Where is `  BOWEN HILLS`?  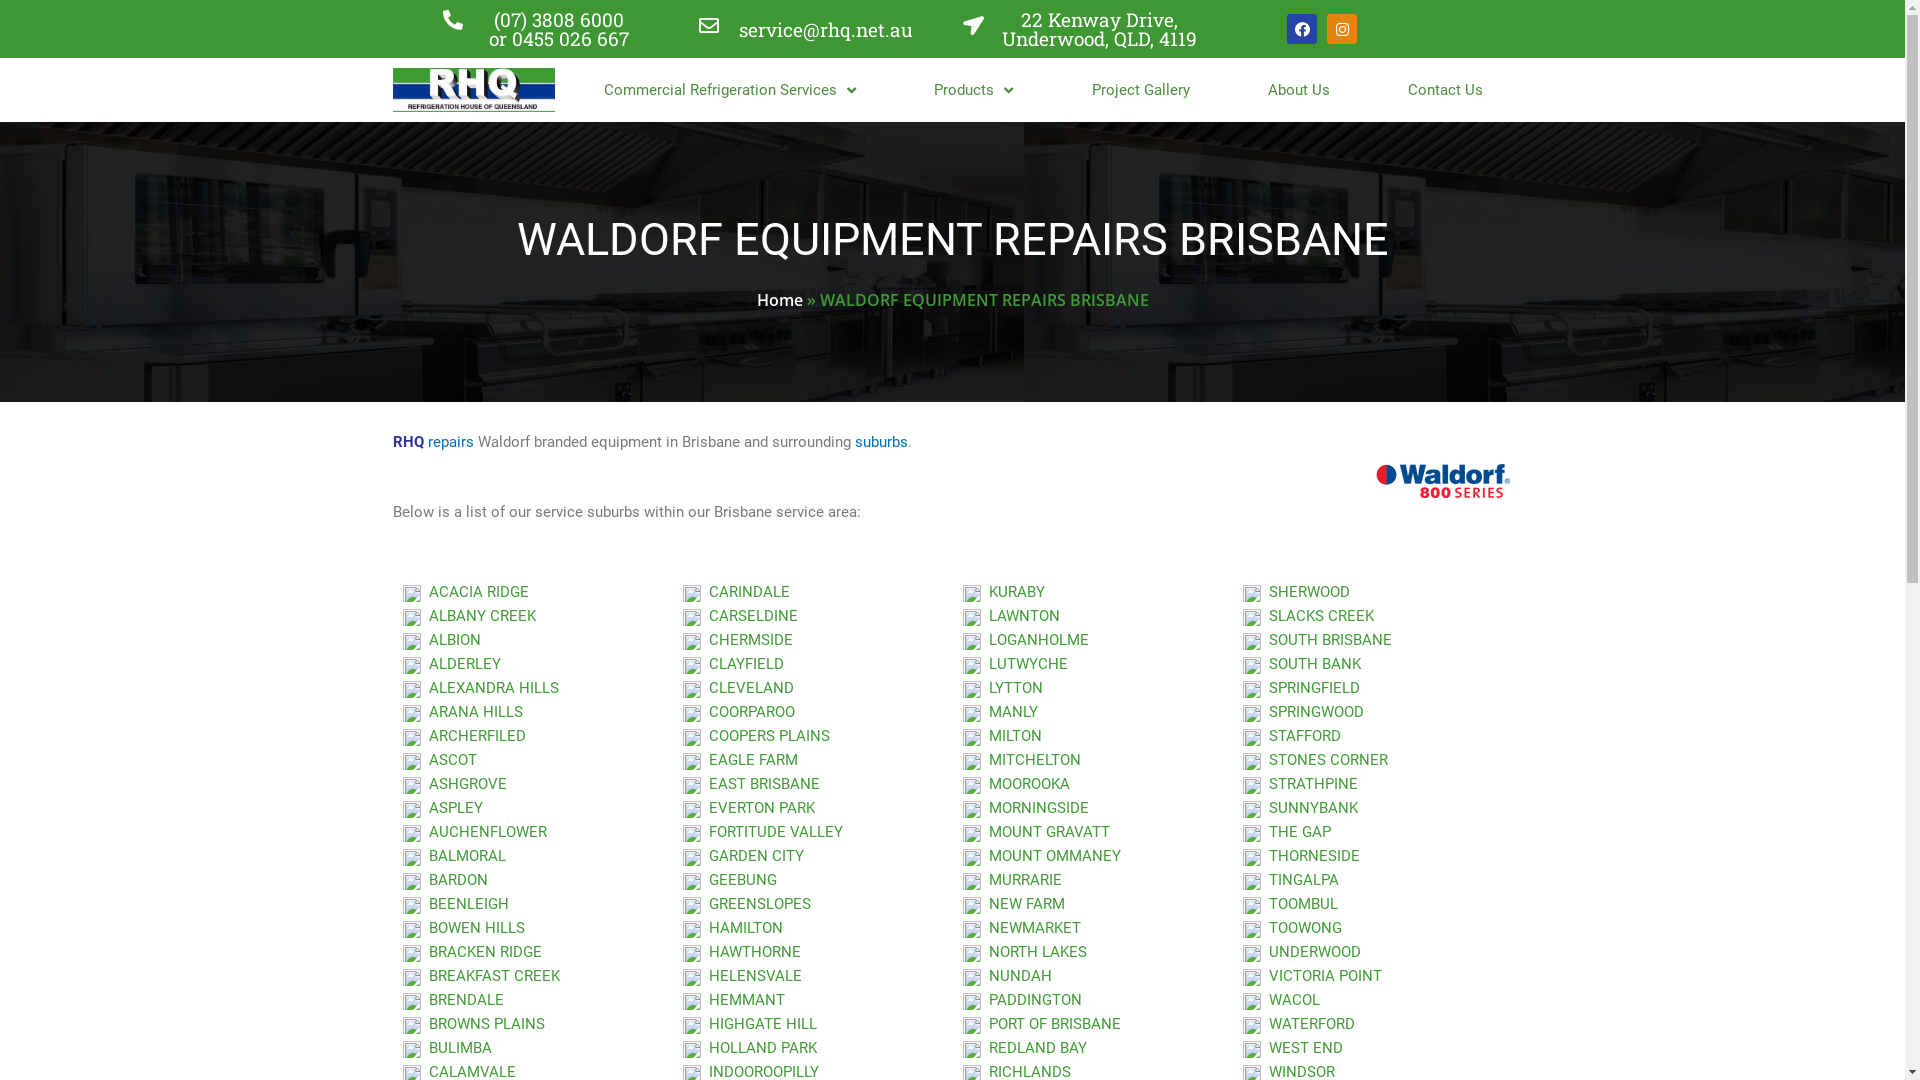
  BOWEN HILLS is located at coordinates (463, 928).